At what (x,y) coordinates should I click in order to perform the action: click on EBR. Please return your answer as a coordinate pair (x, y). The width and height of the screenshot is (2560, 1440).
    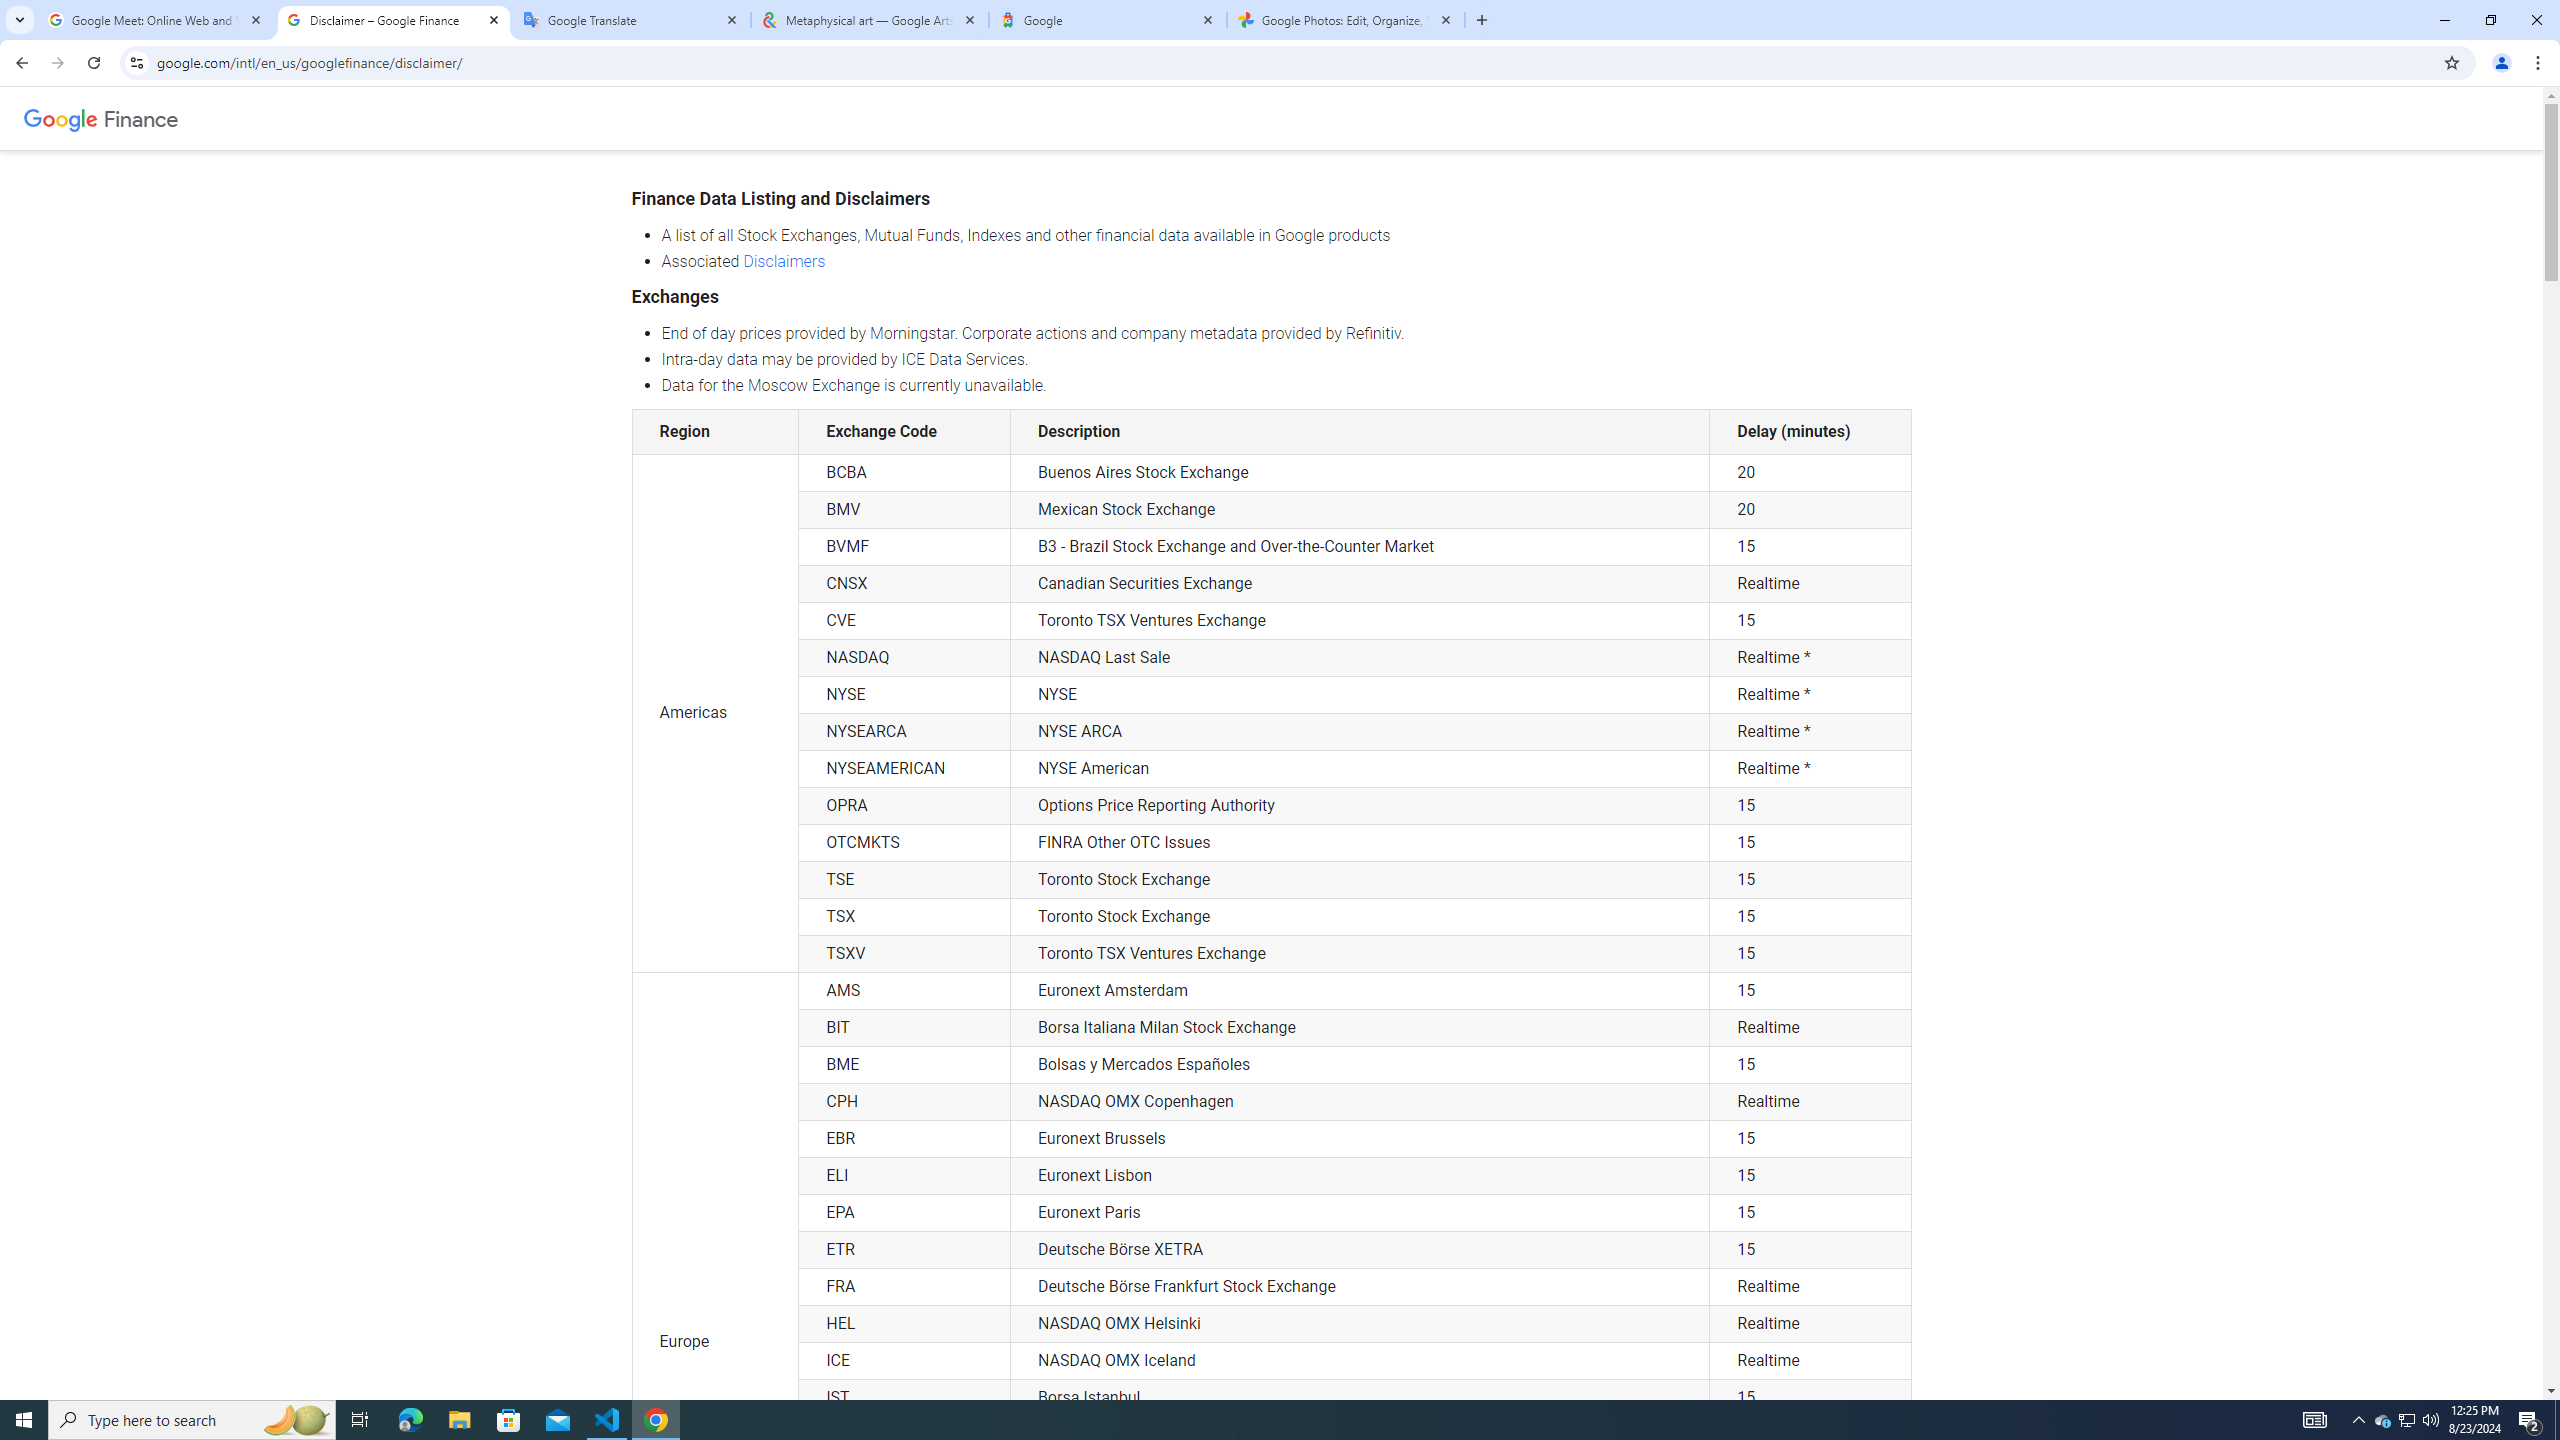
    Looking at the image, I should click on (904, 1138).